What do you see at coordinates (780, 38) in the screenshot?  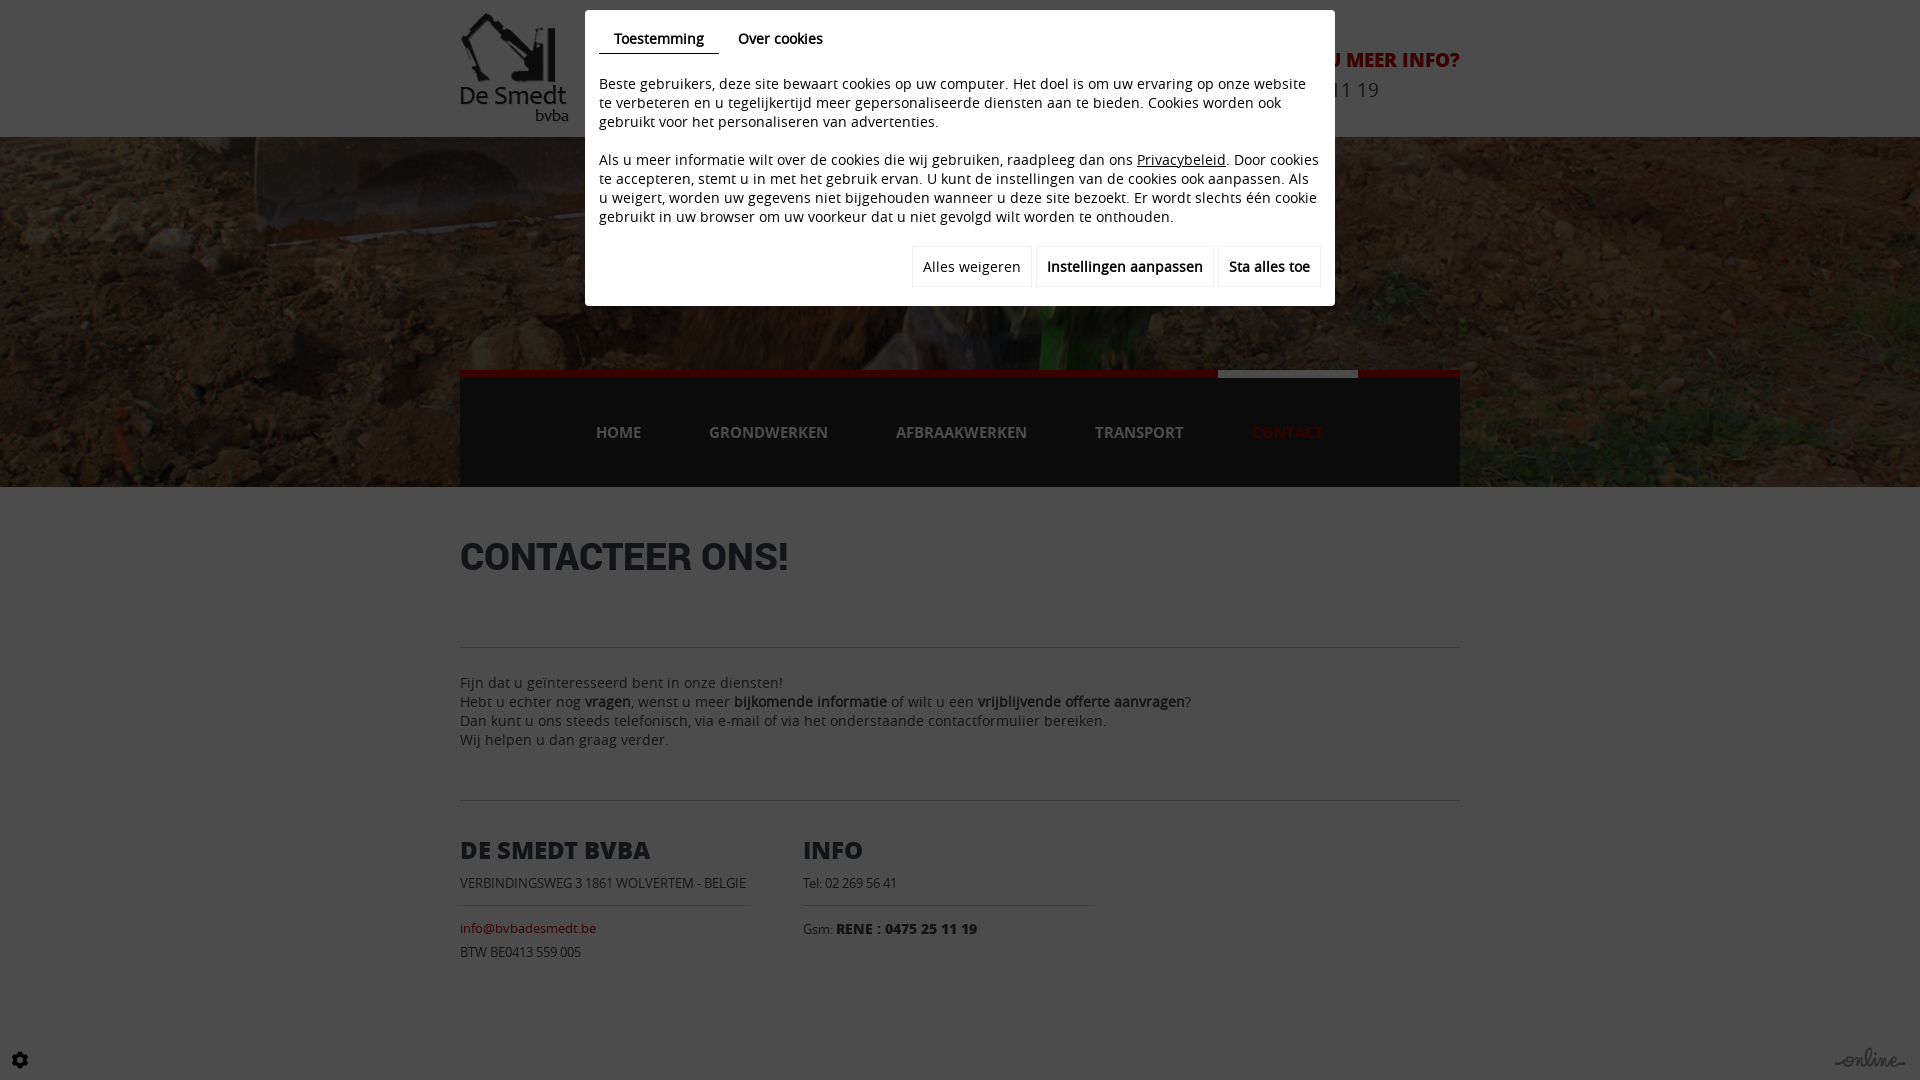 I see `Over cookies` at bounding box center [780, 38].